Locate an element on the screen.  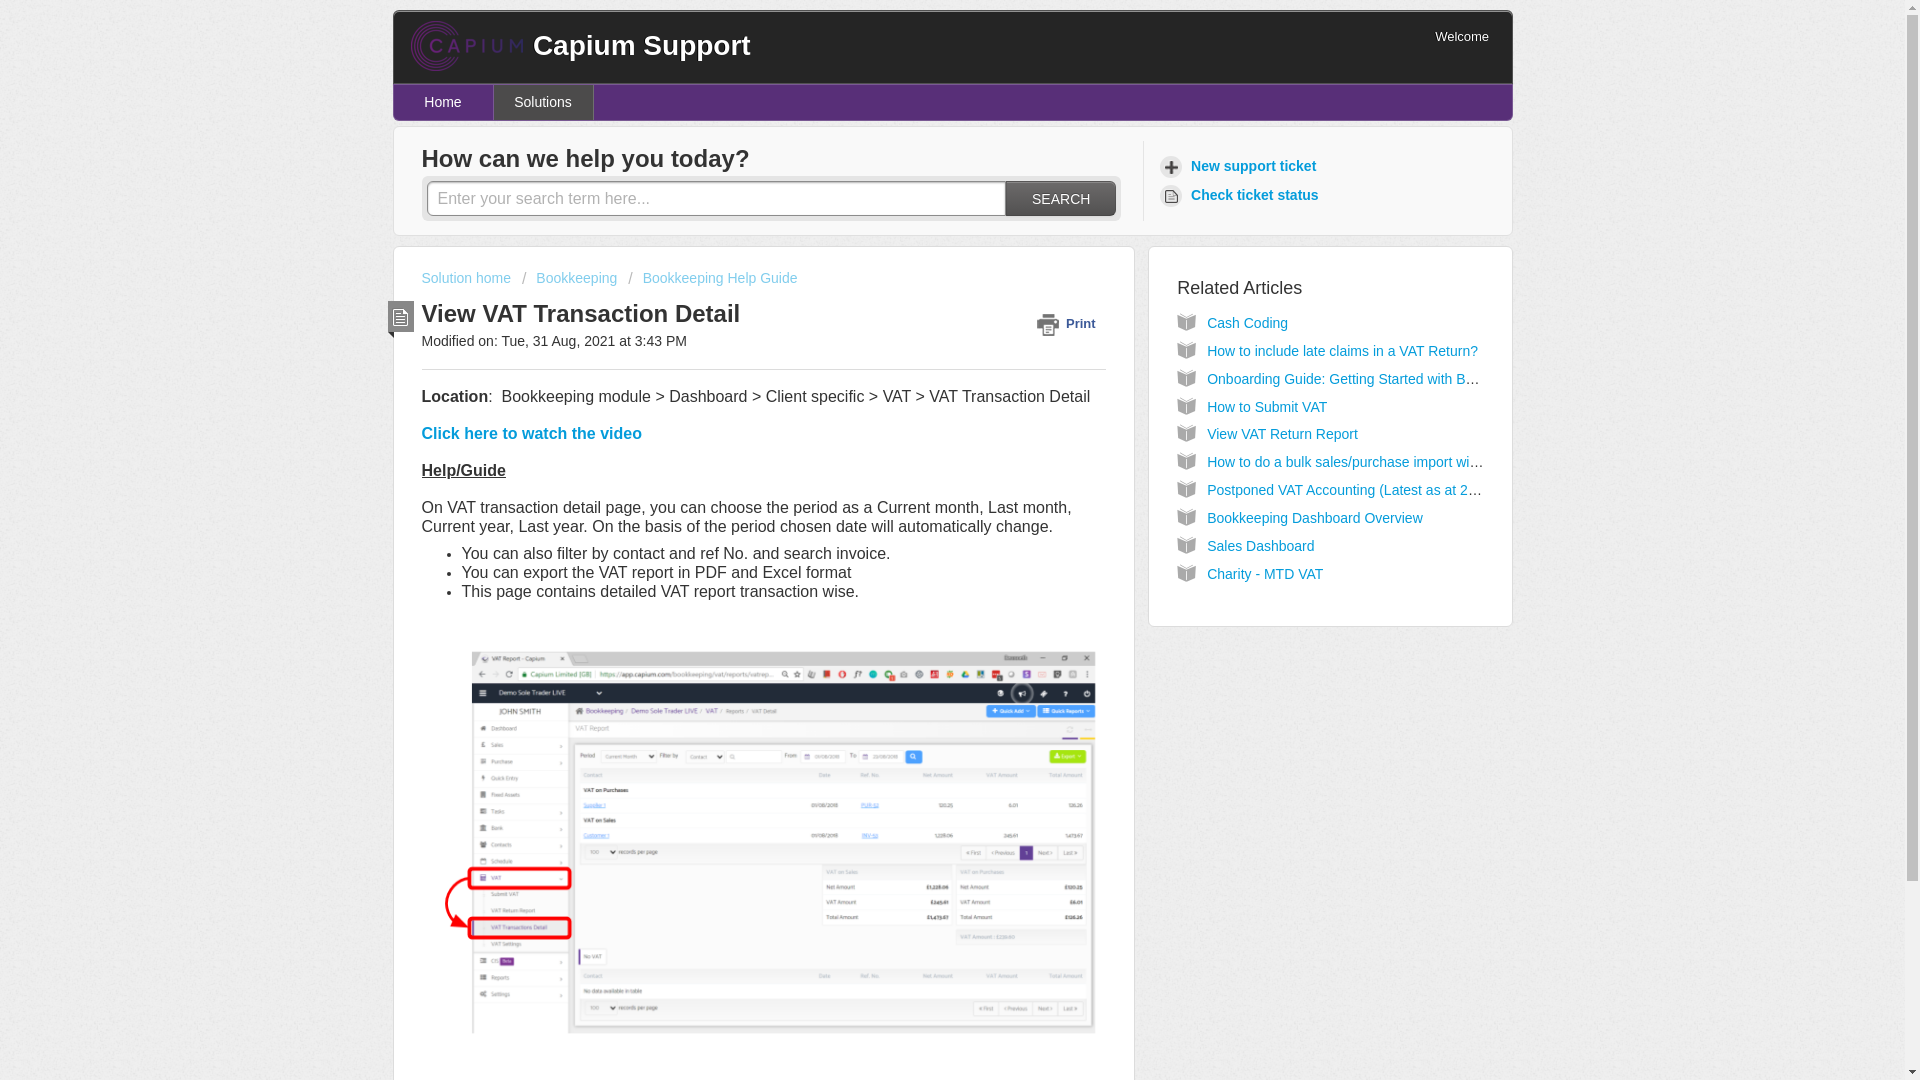
Bookkeeping is located at coordinates (569, 278).